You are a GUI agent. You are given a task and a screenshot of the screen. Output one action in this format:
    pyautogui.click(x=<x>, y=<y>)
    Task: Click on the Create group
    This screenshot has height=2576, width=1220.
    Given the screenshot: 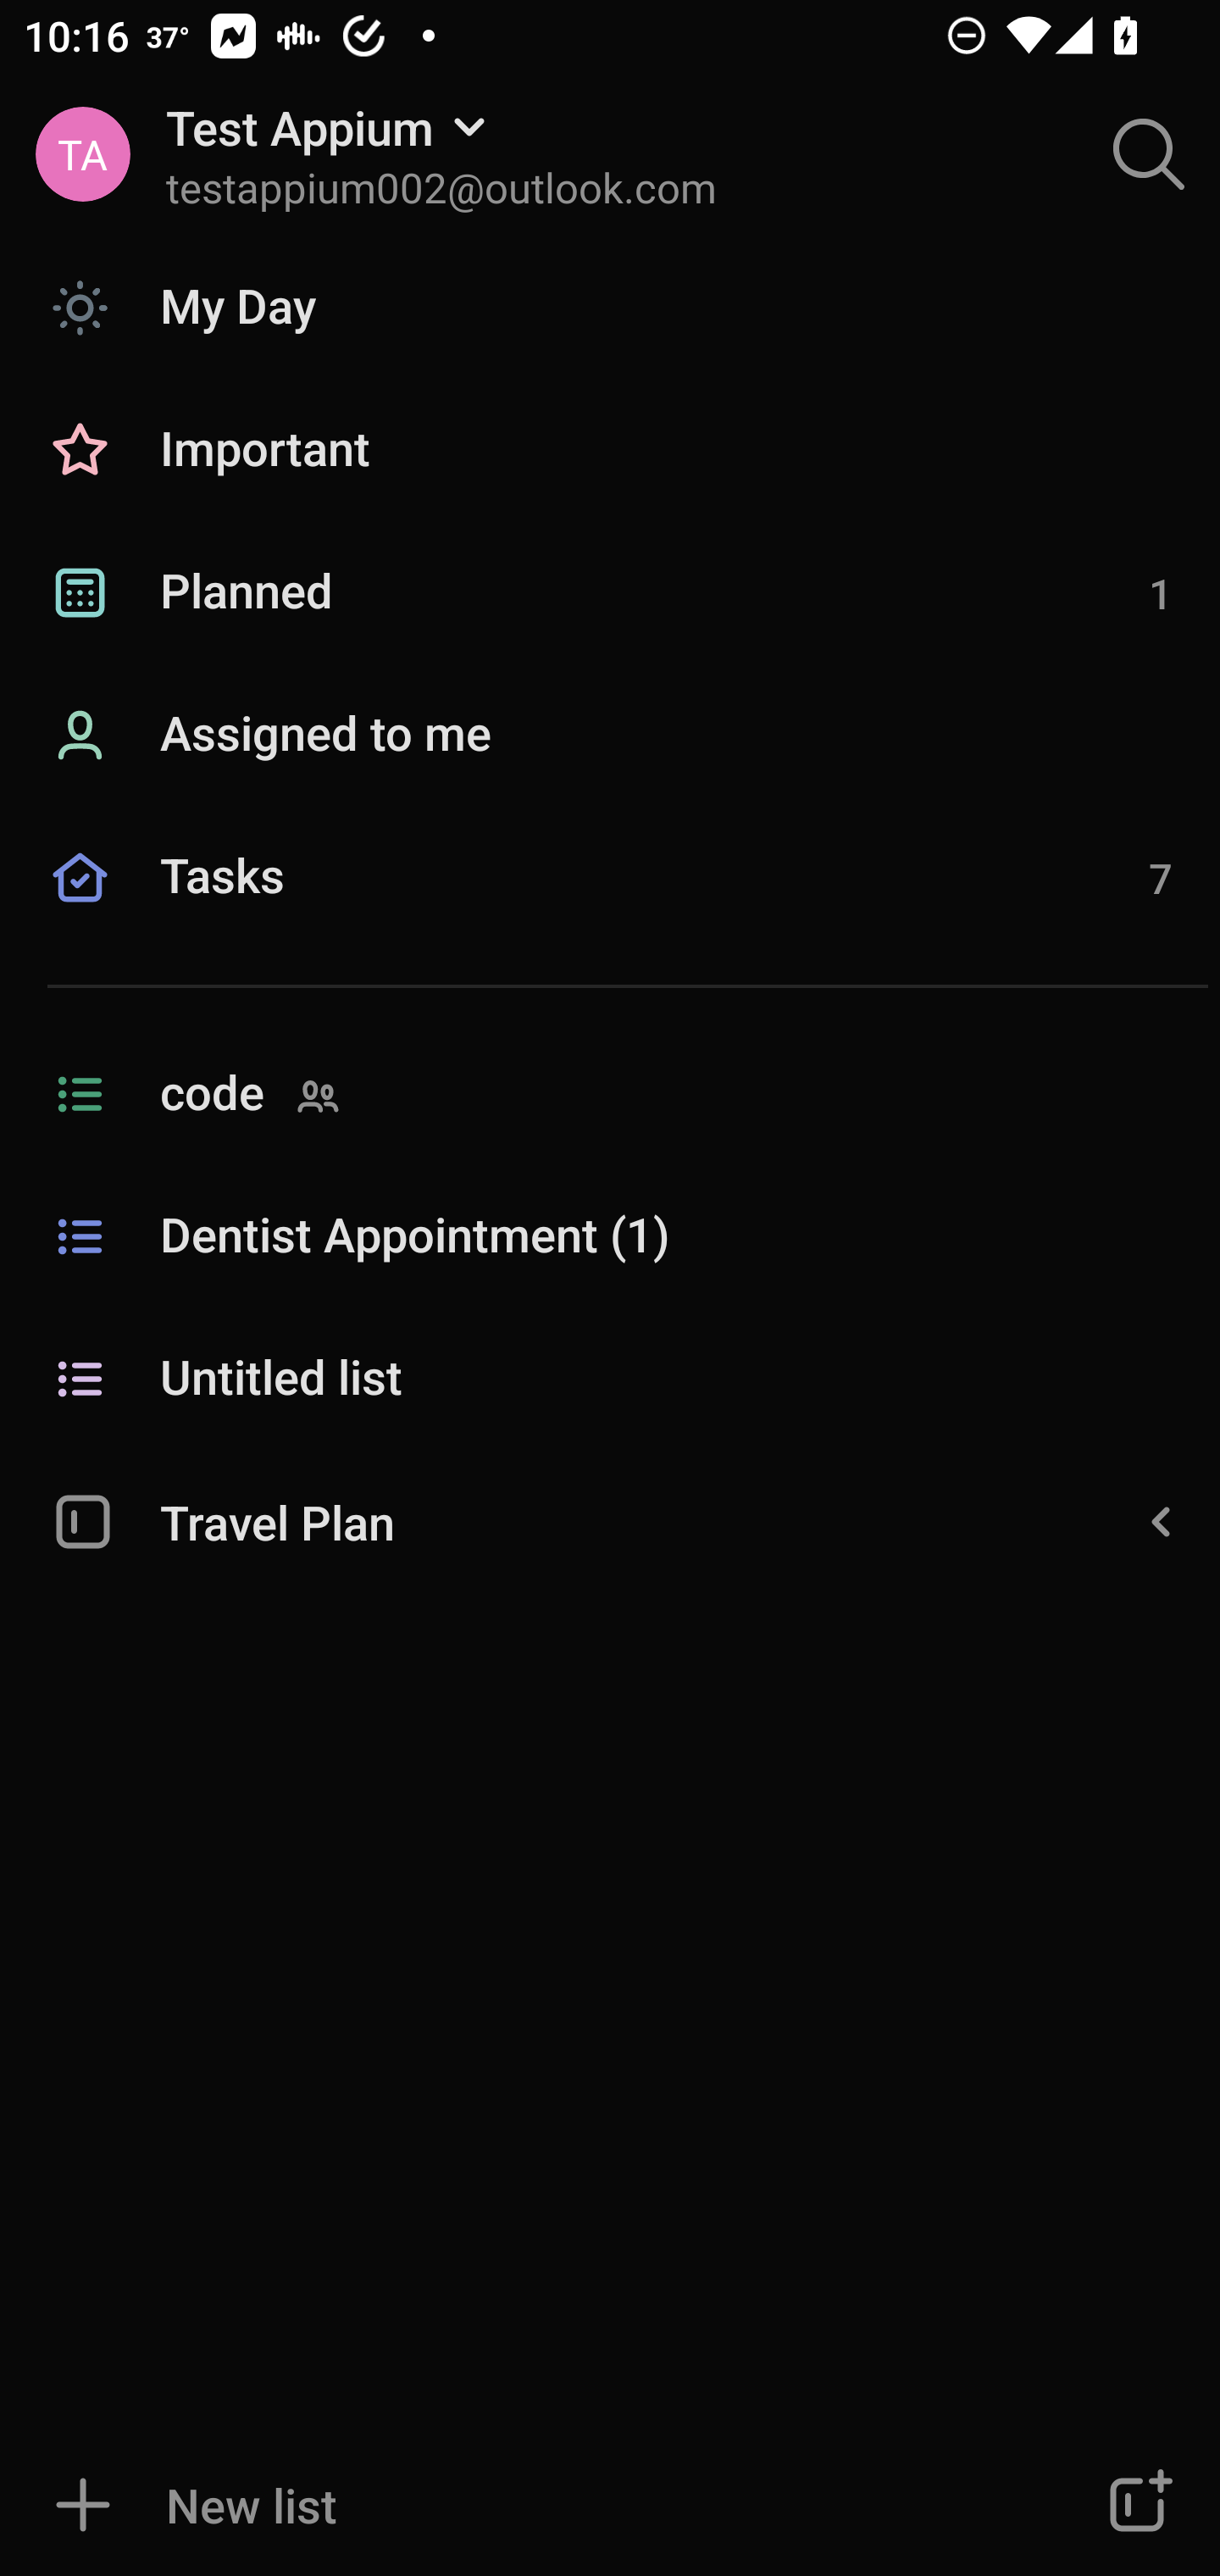 What is the action you would take?
    pyautogui.click(x=1137, y=2505)
    